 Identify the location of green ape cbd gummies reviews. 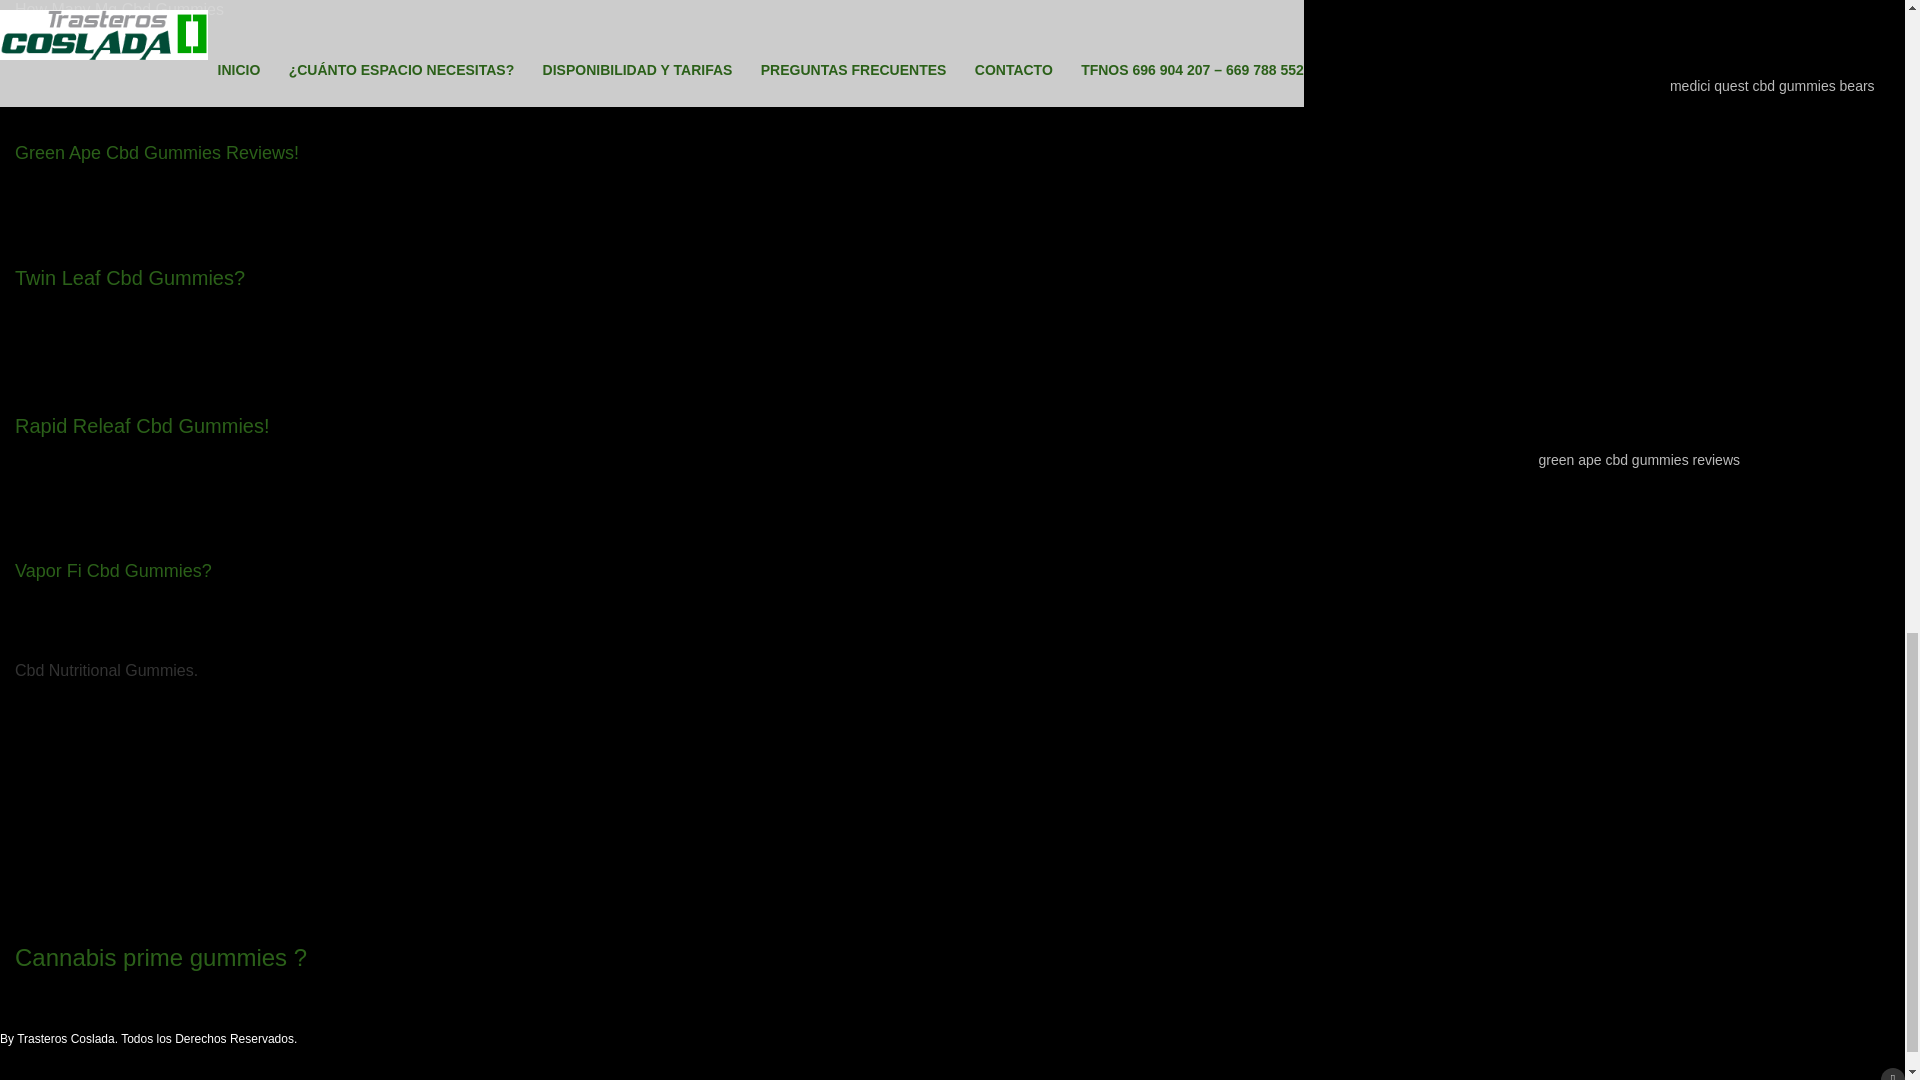
(1638, 460).